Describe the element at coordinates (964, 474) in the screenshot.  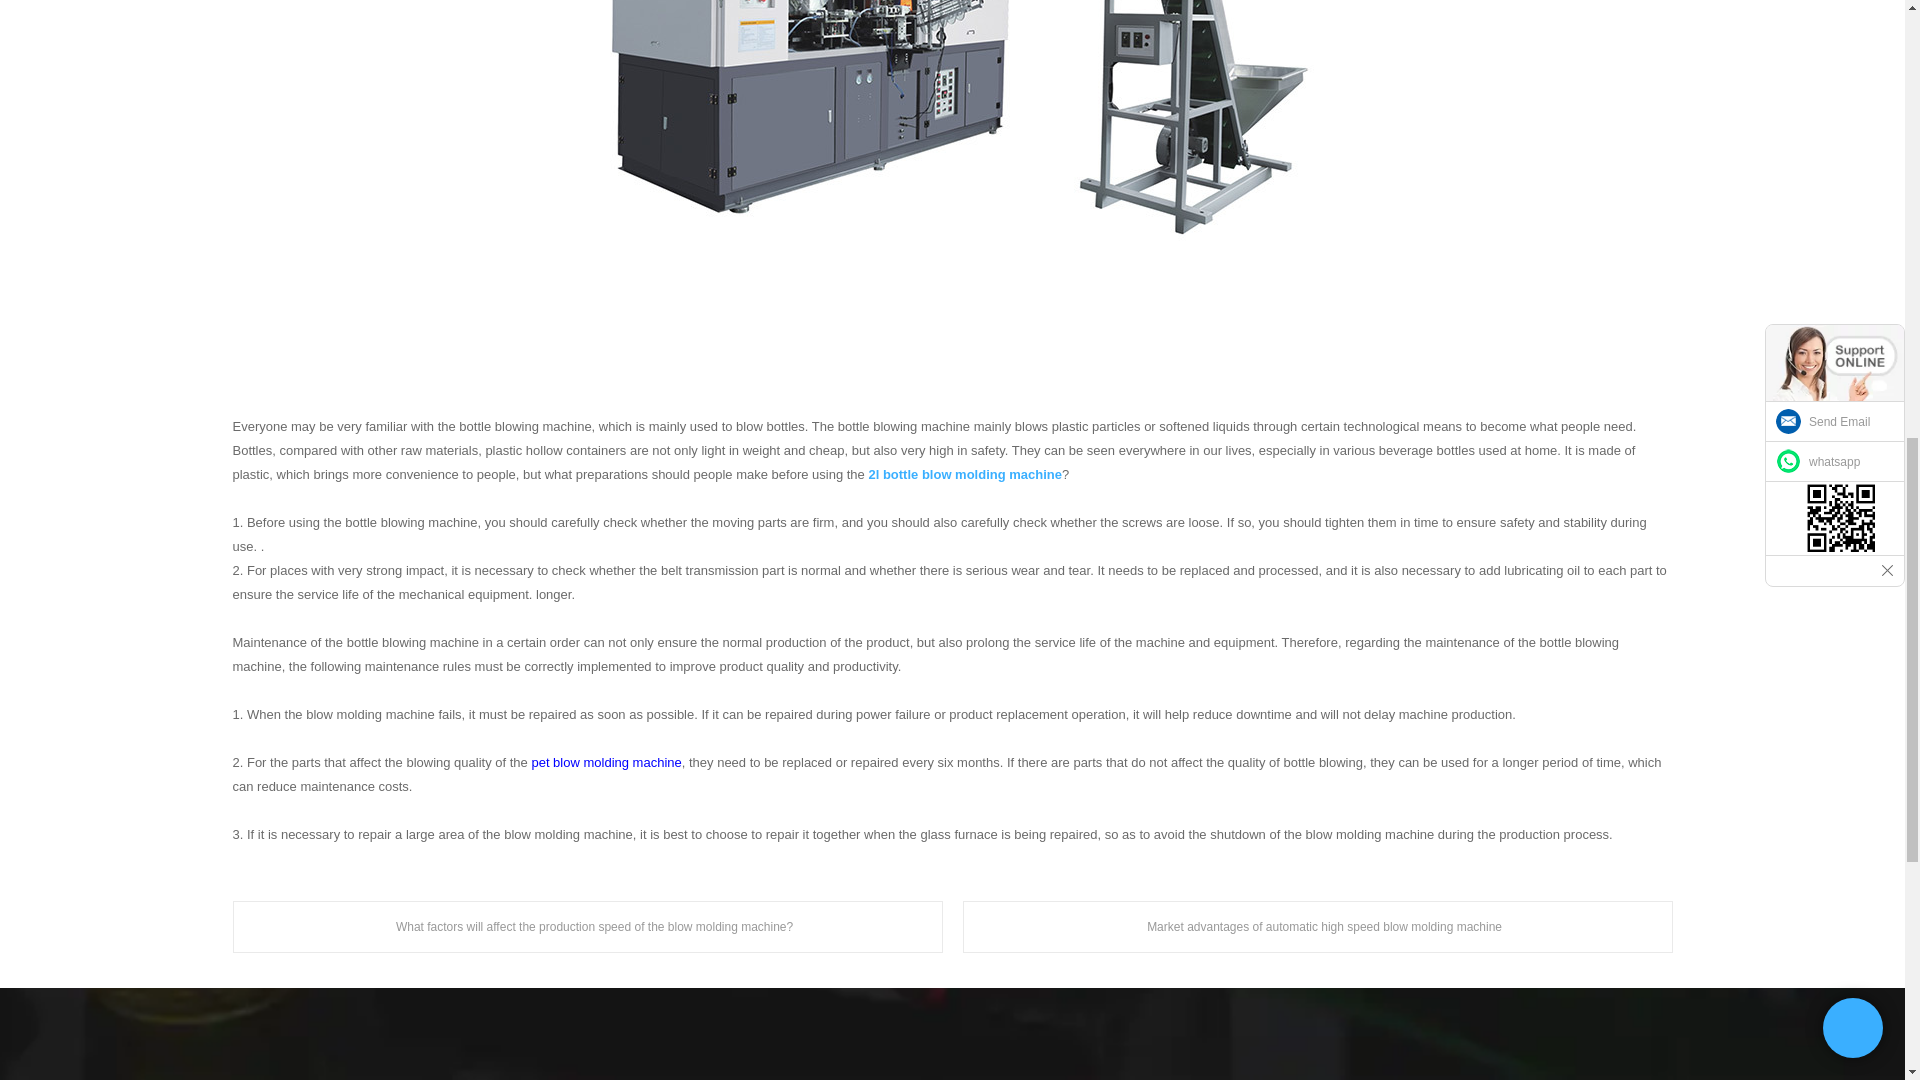
I see `2l bottle blow molding machine` at that location.